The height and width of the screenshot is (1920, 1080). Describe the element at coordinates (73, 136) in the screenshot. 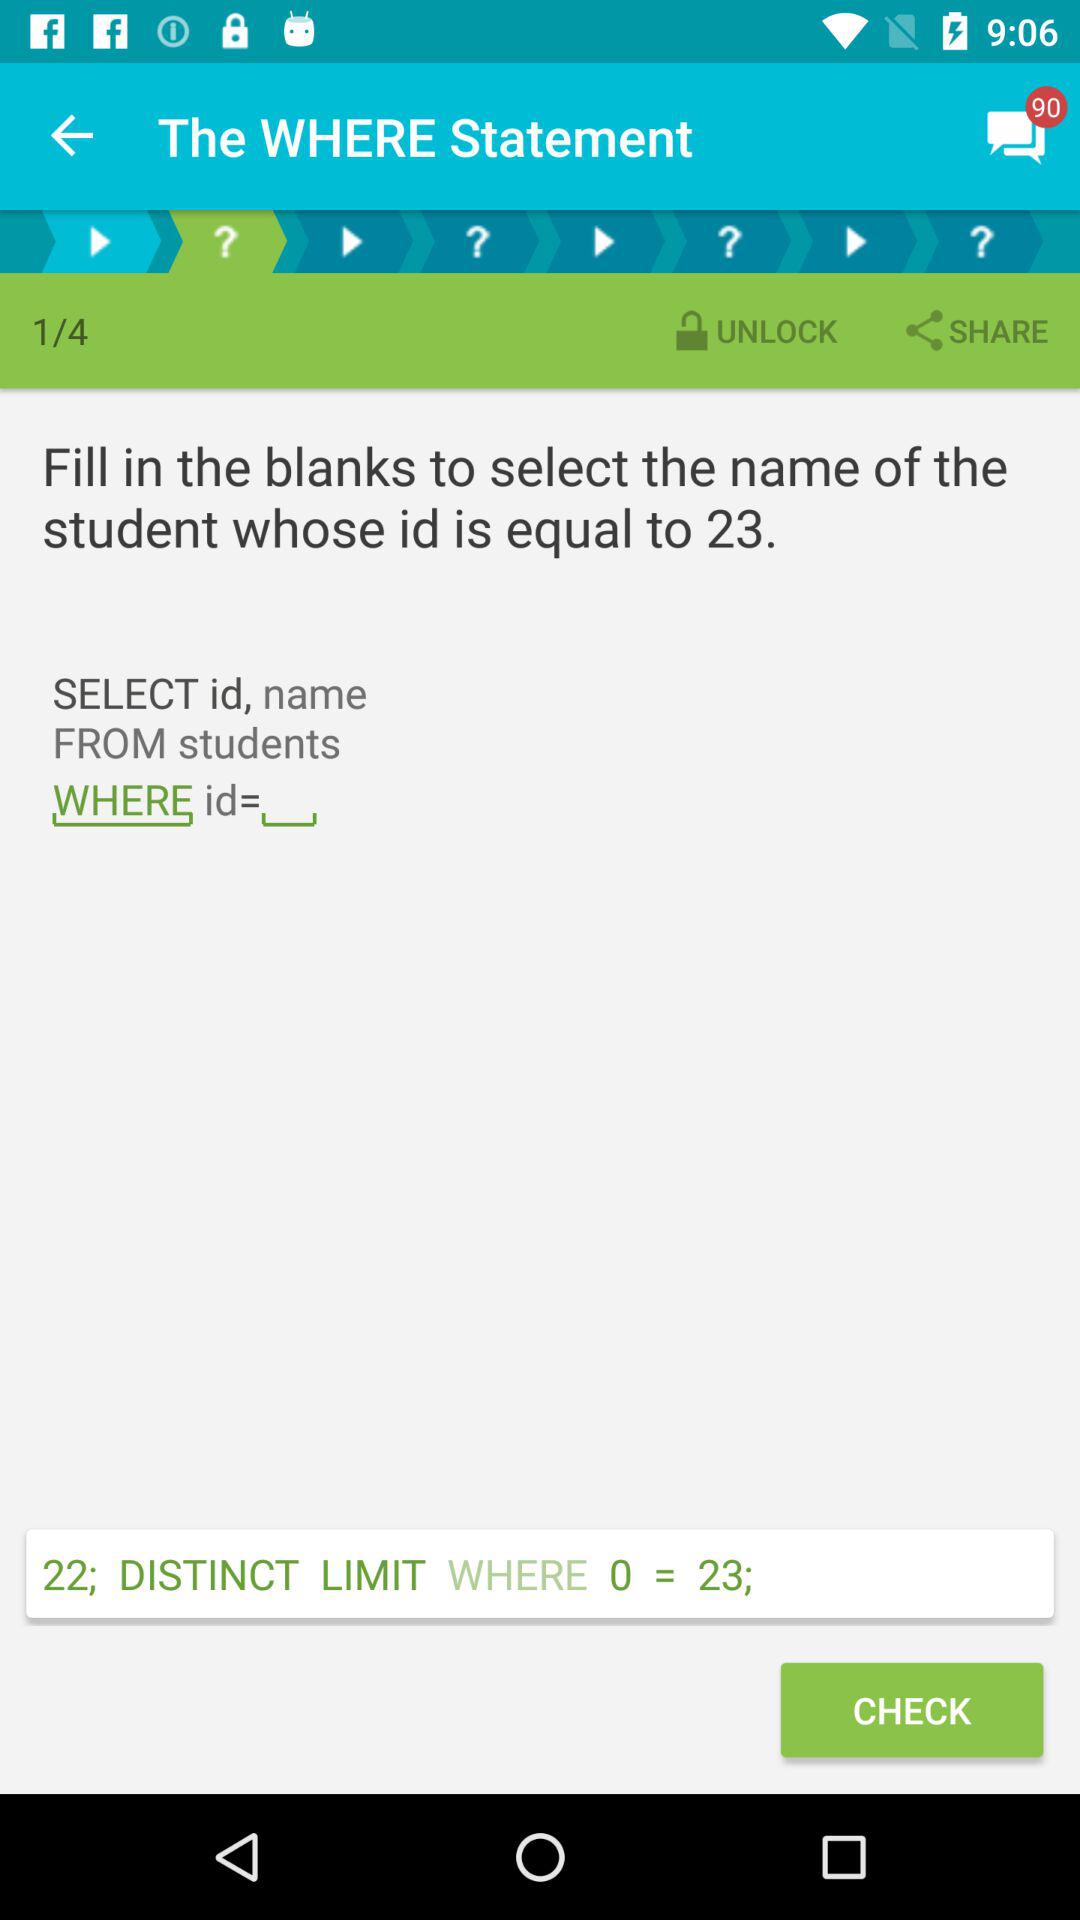

I see `open the icon to the left of the where statement item` at that location.